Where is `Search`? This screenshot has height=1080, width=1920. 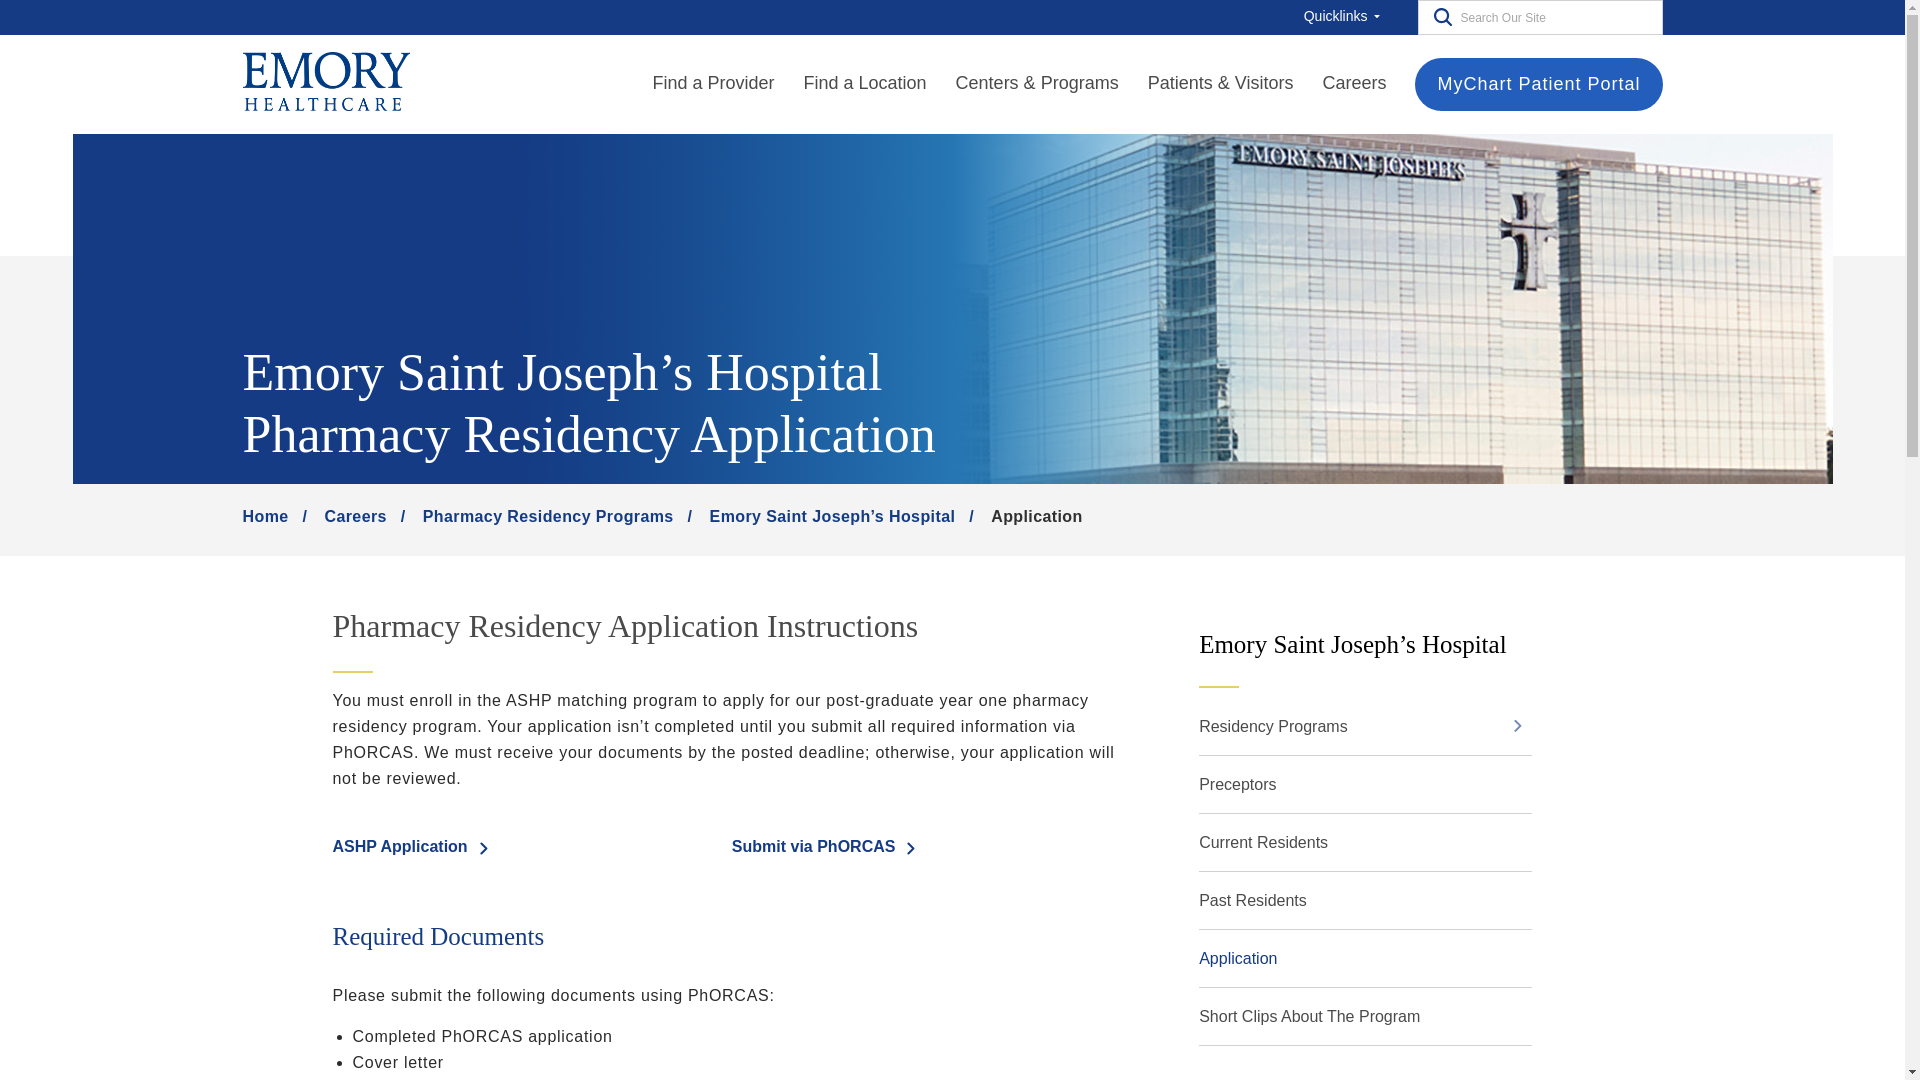
Search is located at coordinates (1438, 16).